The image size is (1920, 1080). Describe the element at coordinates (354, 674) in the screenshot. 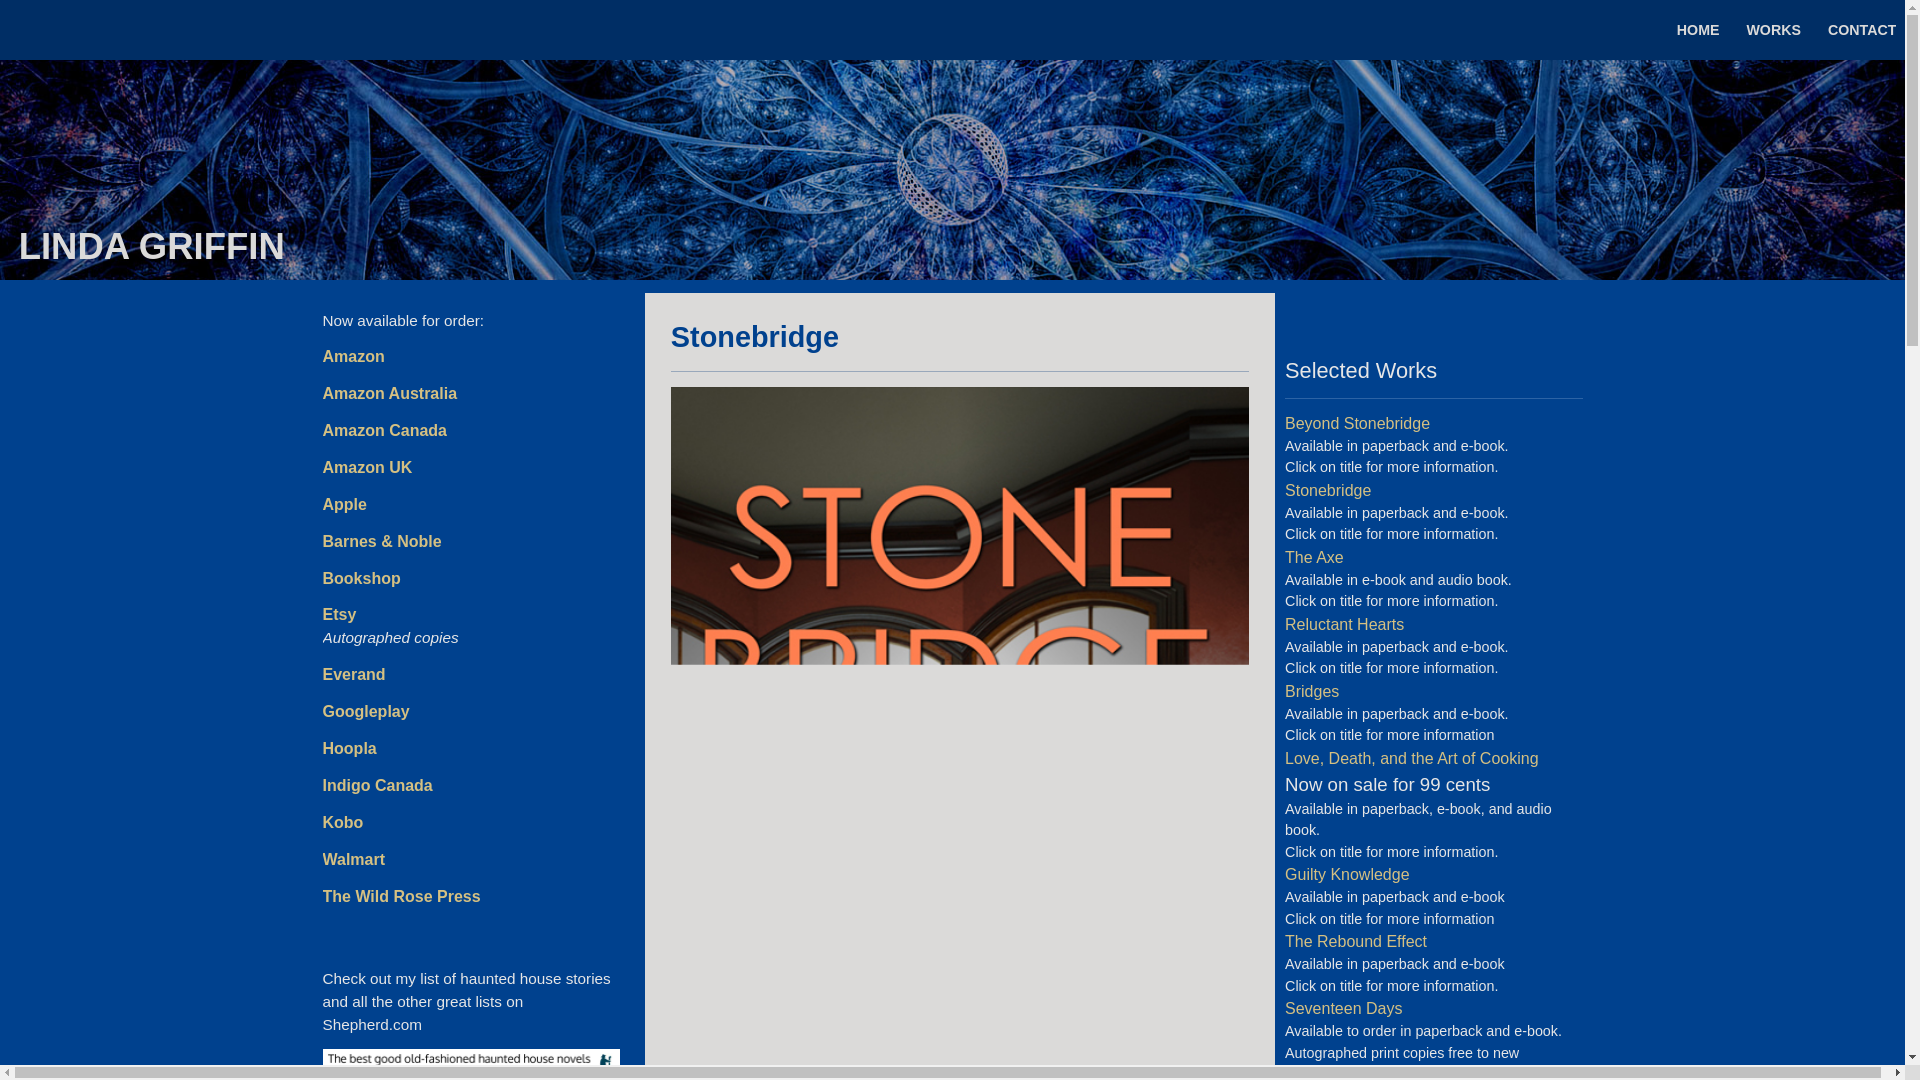

I see `Everand` at that location.